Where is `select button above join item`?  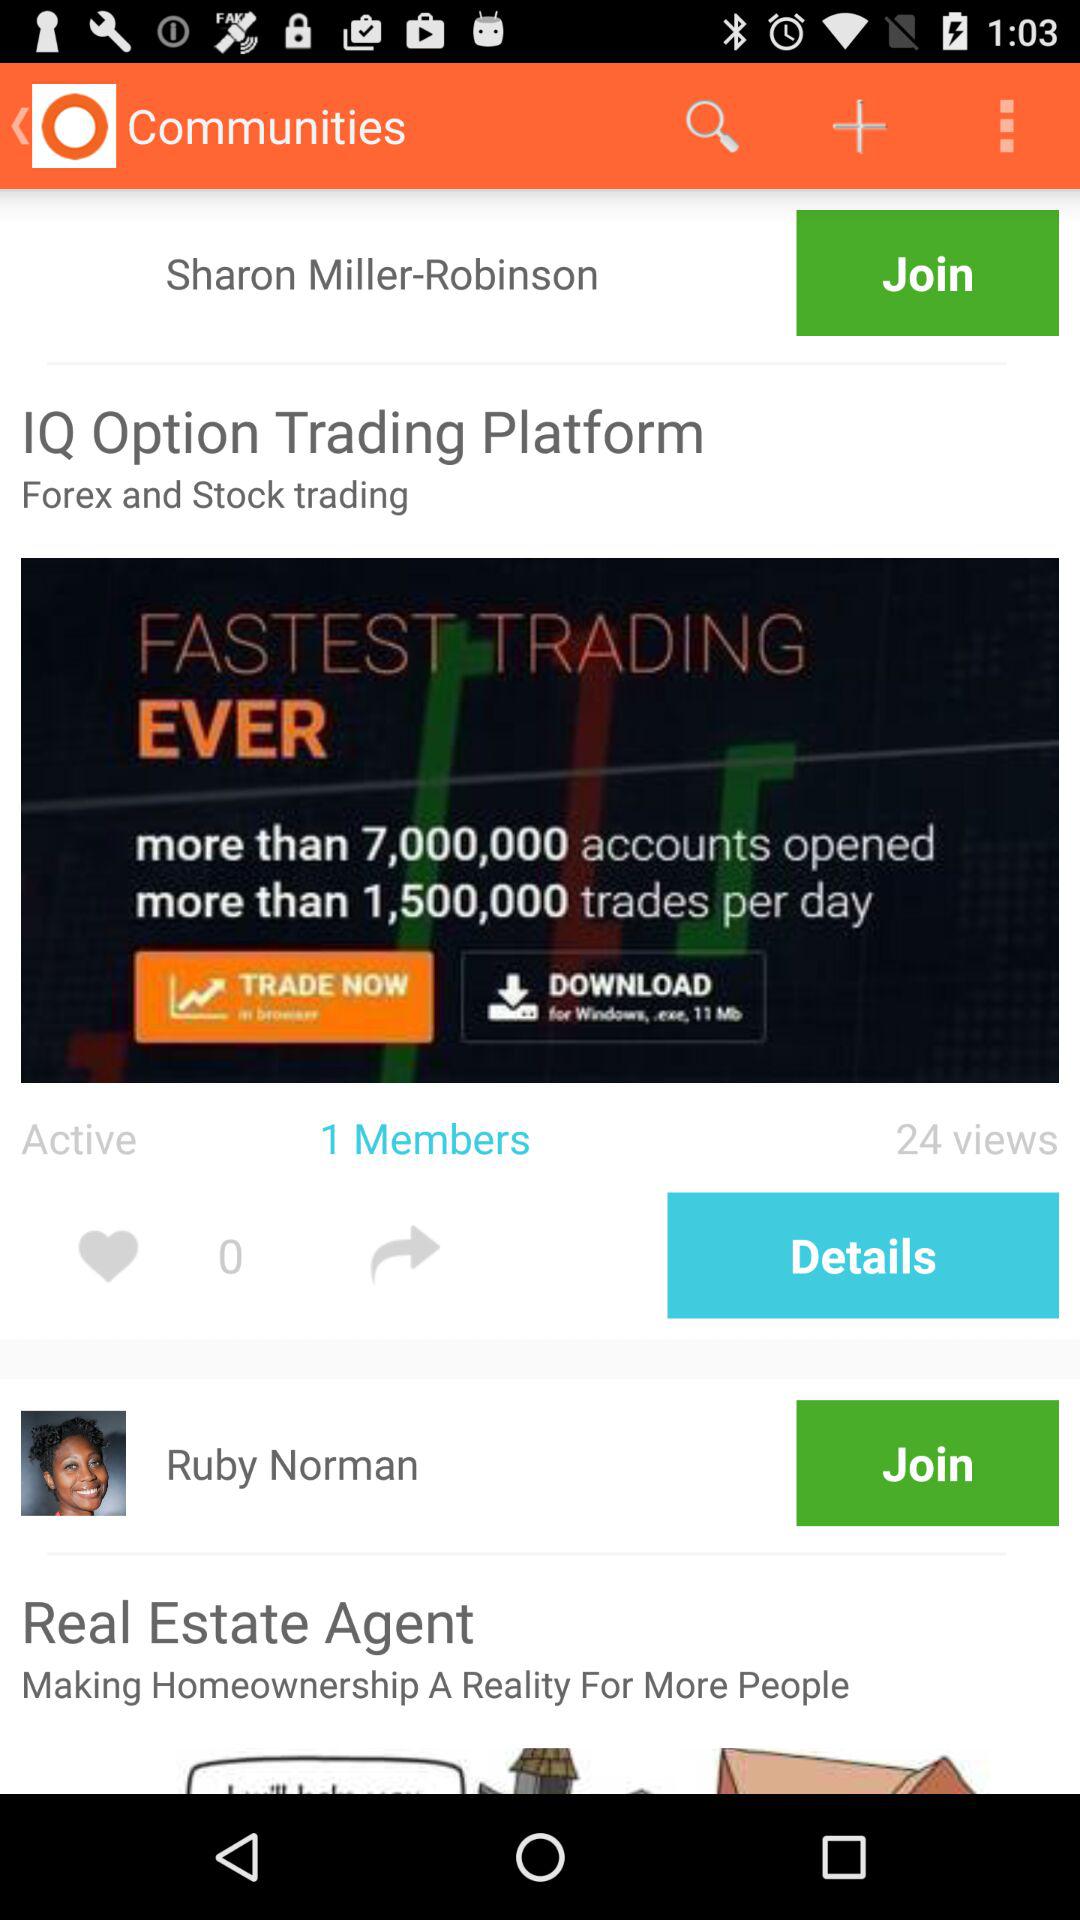 select button above join item is located at coordinates (712, 126).